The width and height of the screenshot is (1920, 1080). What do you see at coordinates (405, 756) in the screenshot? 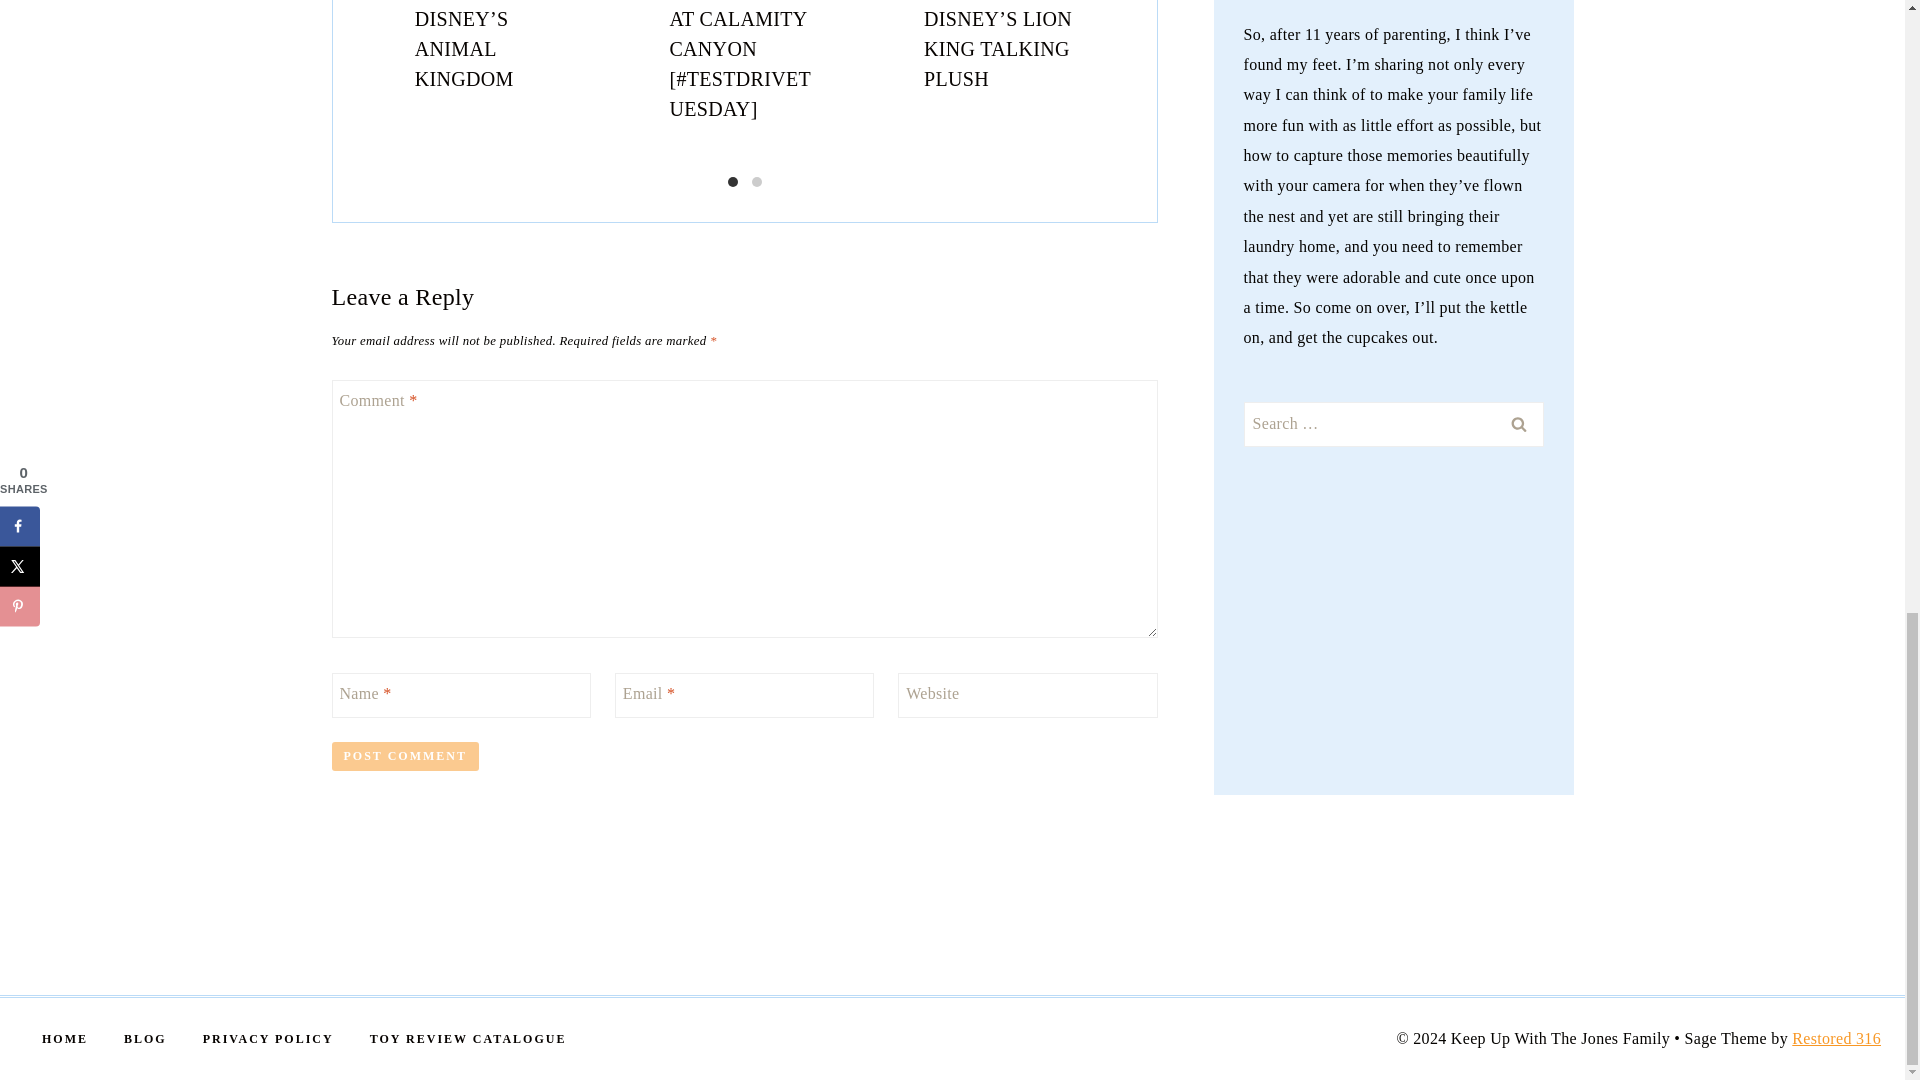
I see `Post Comment` at bounding box center [405, 756].